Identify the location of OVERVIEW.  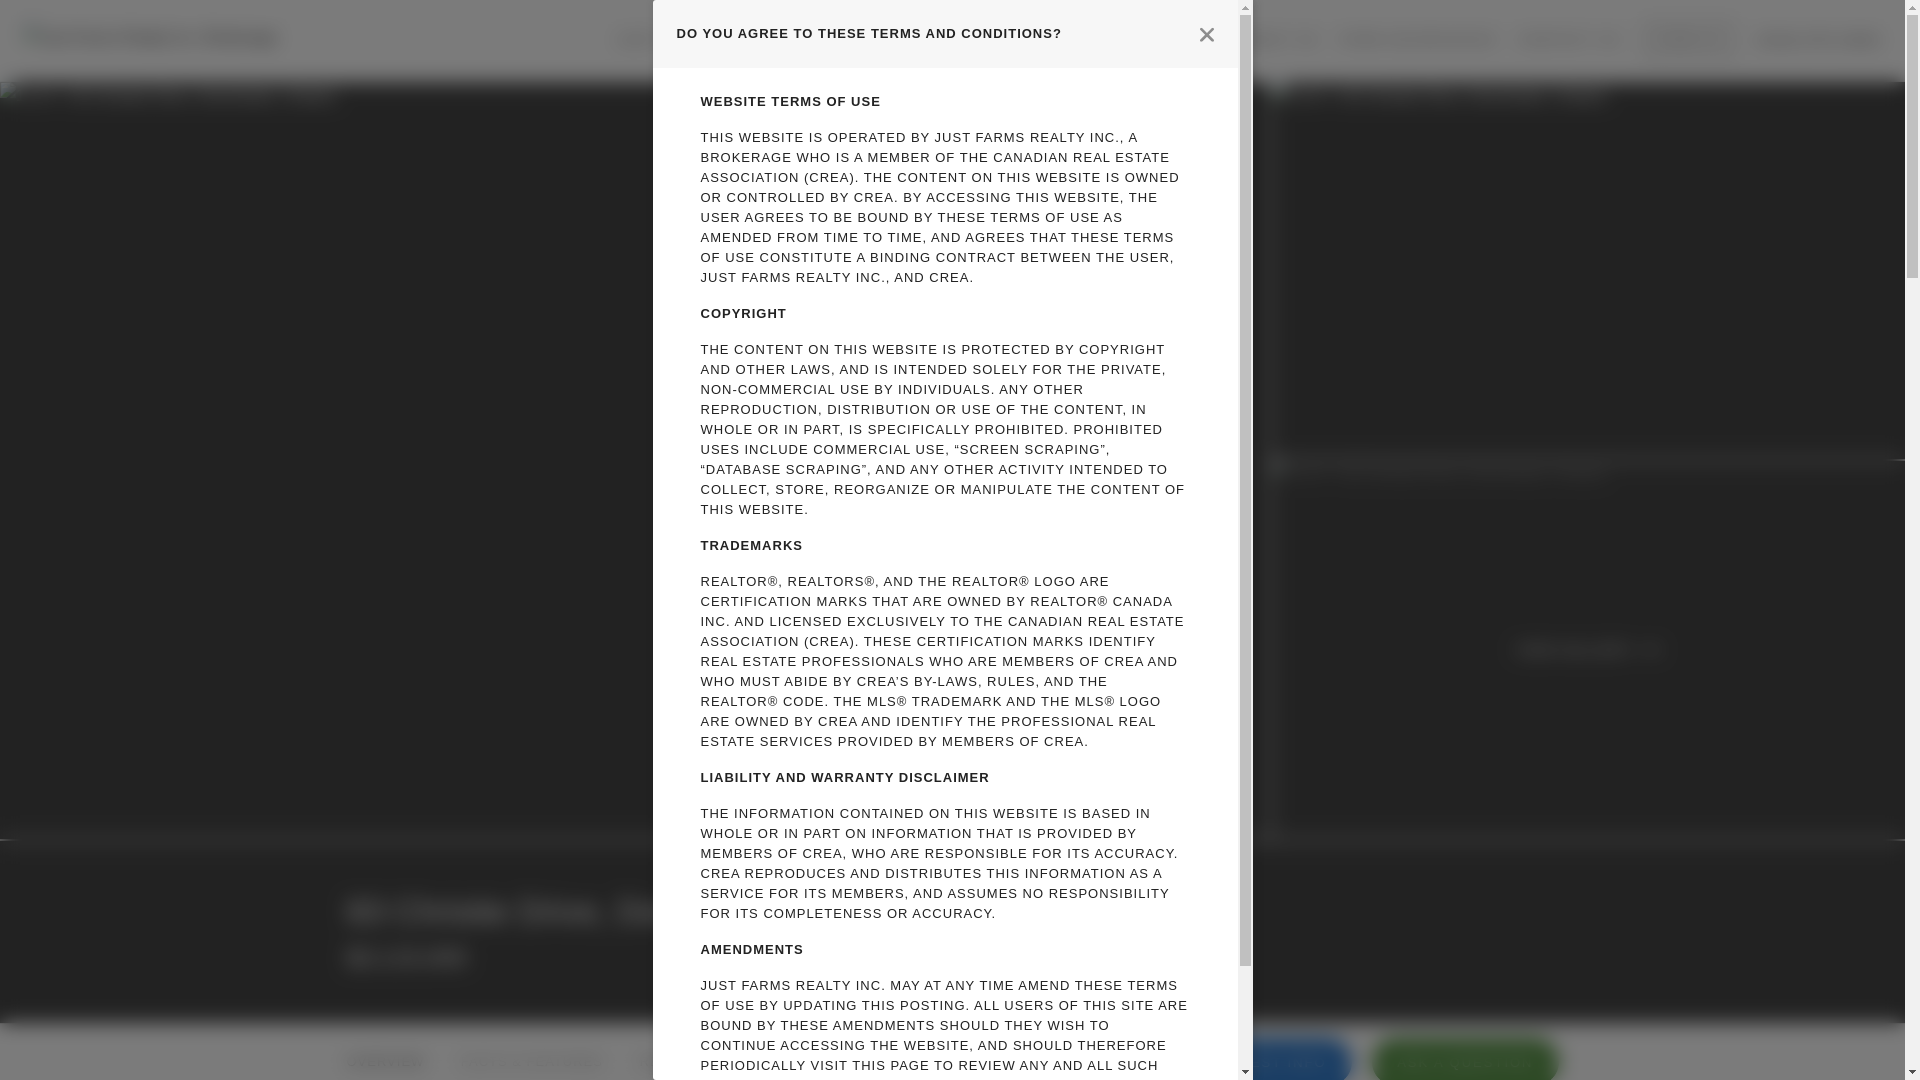
(384, 1052).